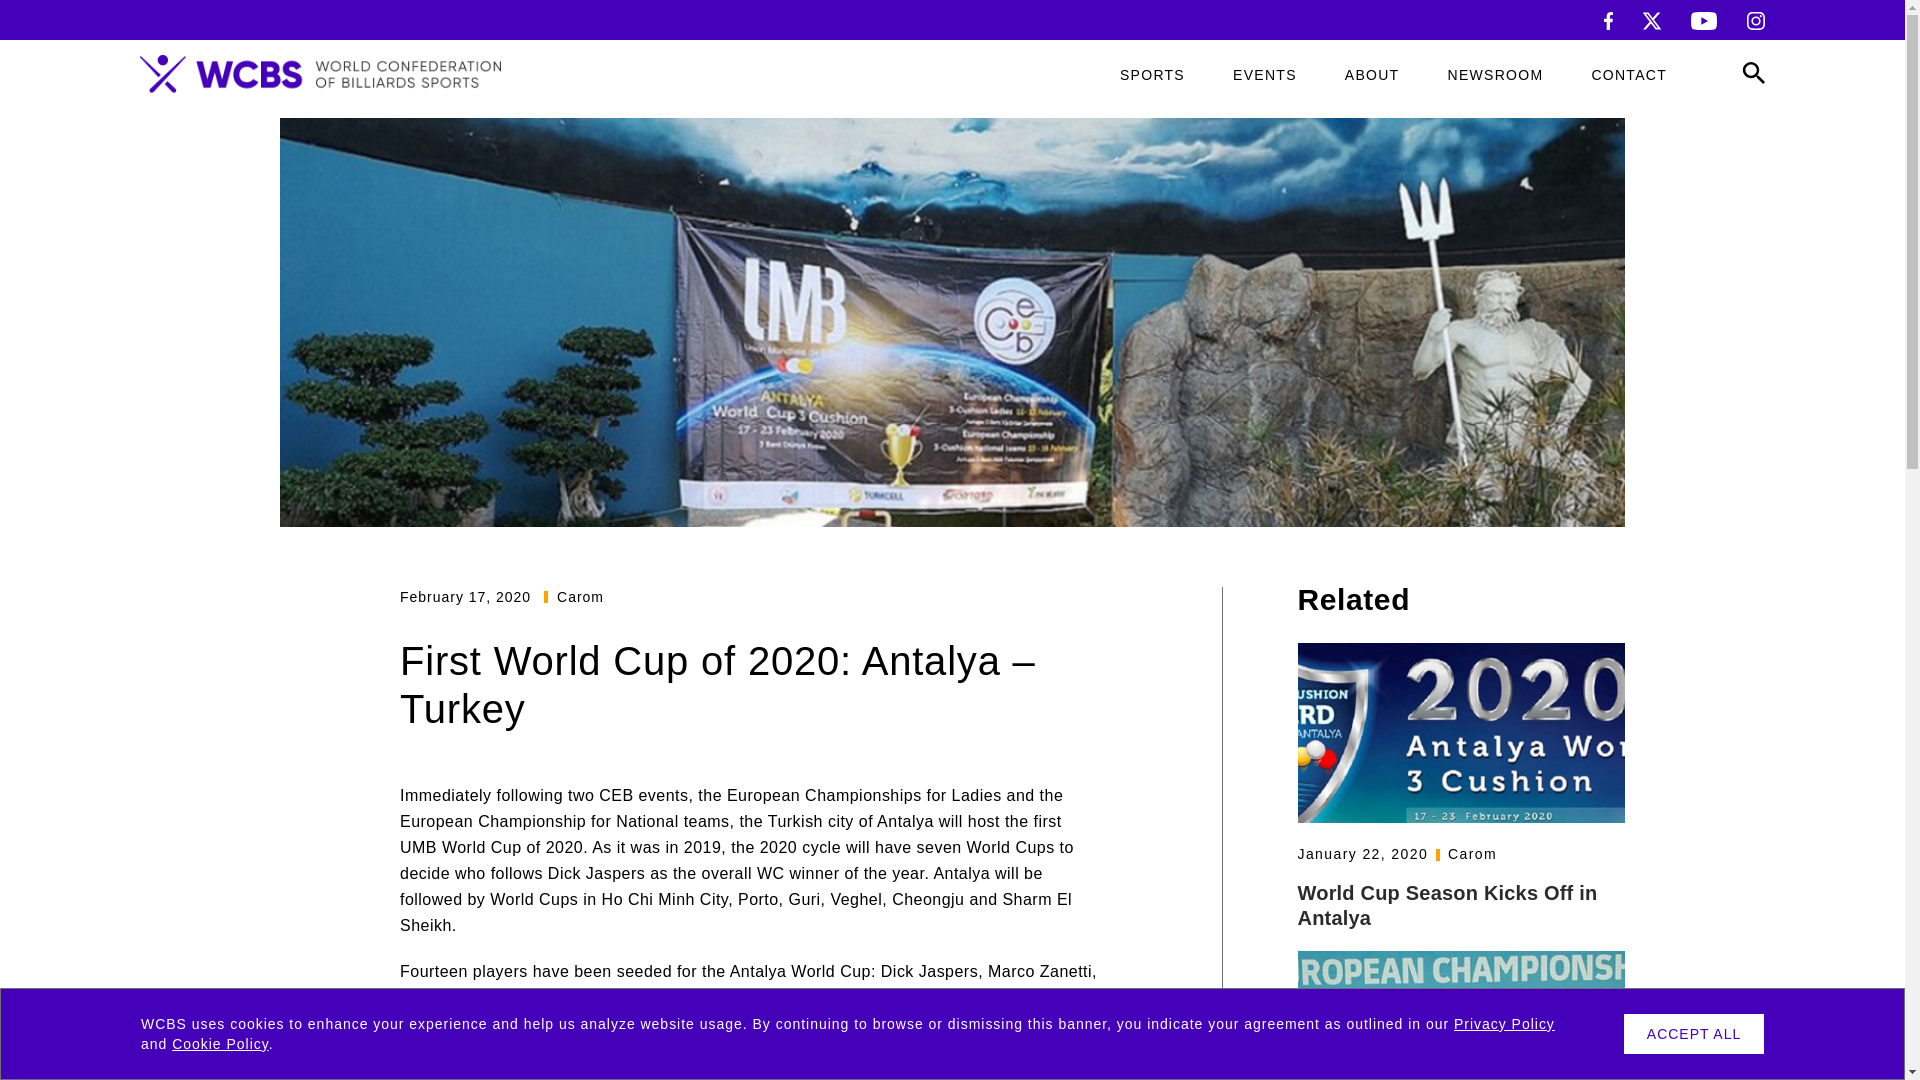  Describe the element at coordinates (1264, 75) in the screenshot. I see `EVENTS` at that location.